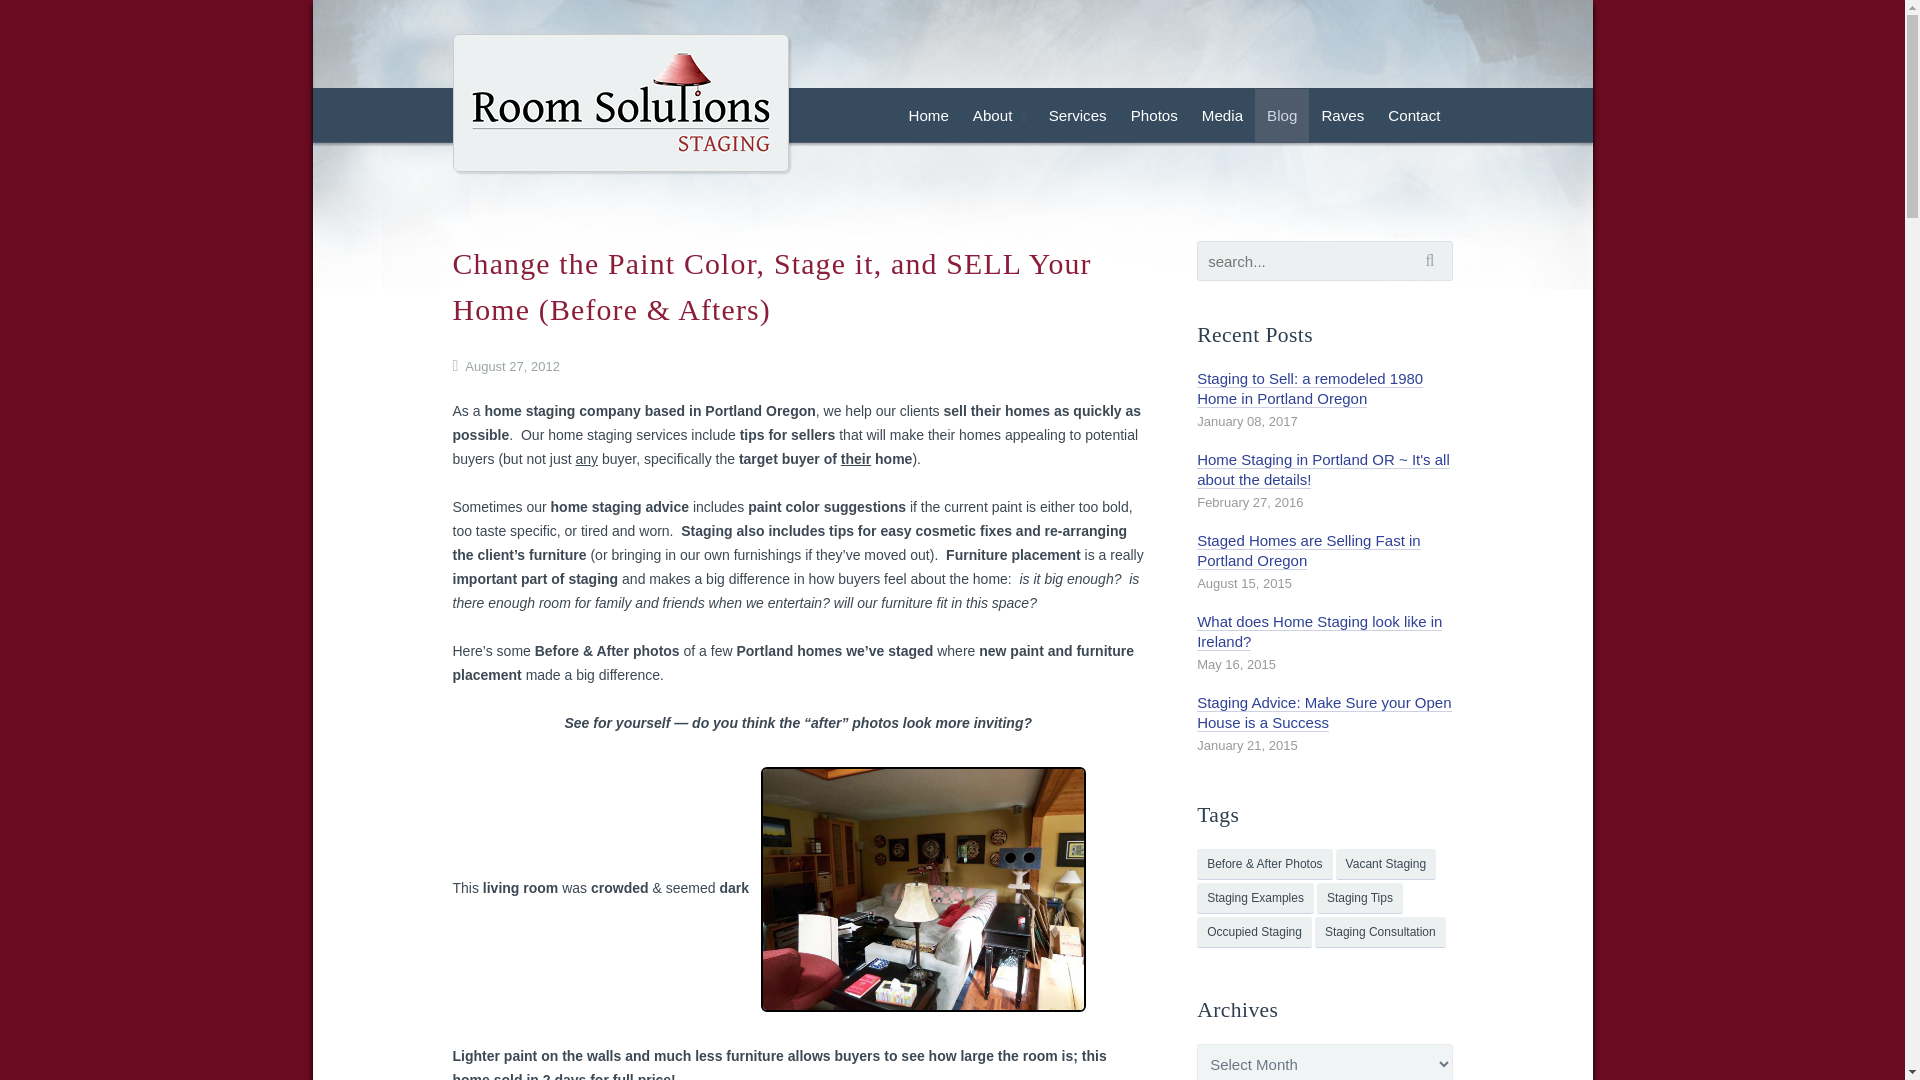 The width and height of the screenshot is (1920, 1080). What do you see at coordinates (1318, 632) in the screenshot?
I see `What does Home Staging look like in Ireland?` at bounding box center [1318, 632].